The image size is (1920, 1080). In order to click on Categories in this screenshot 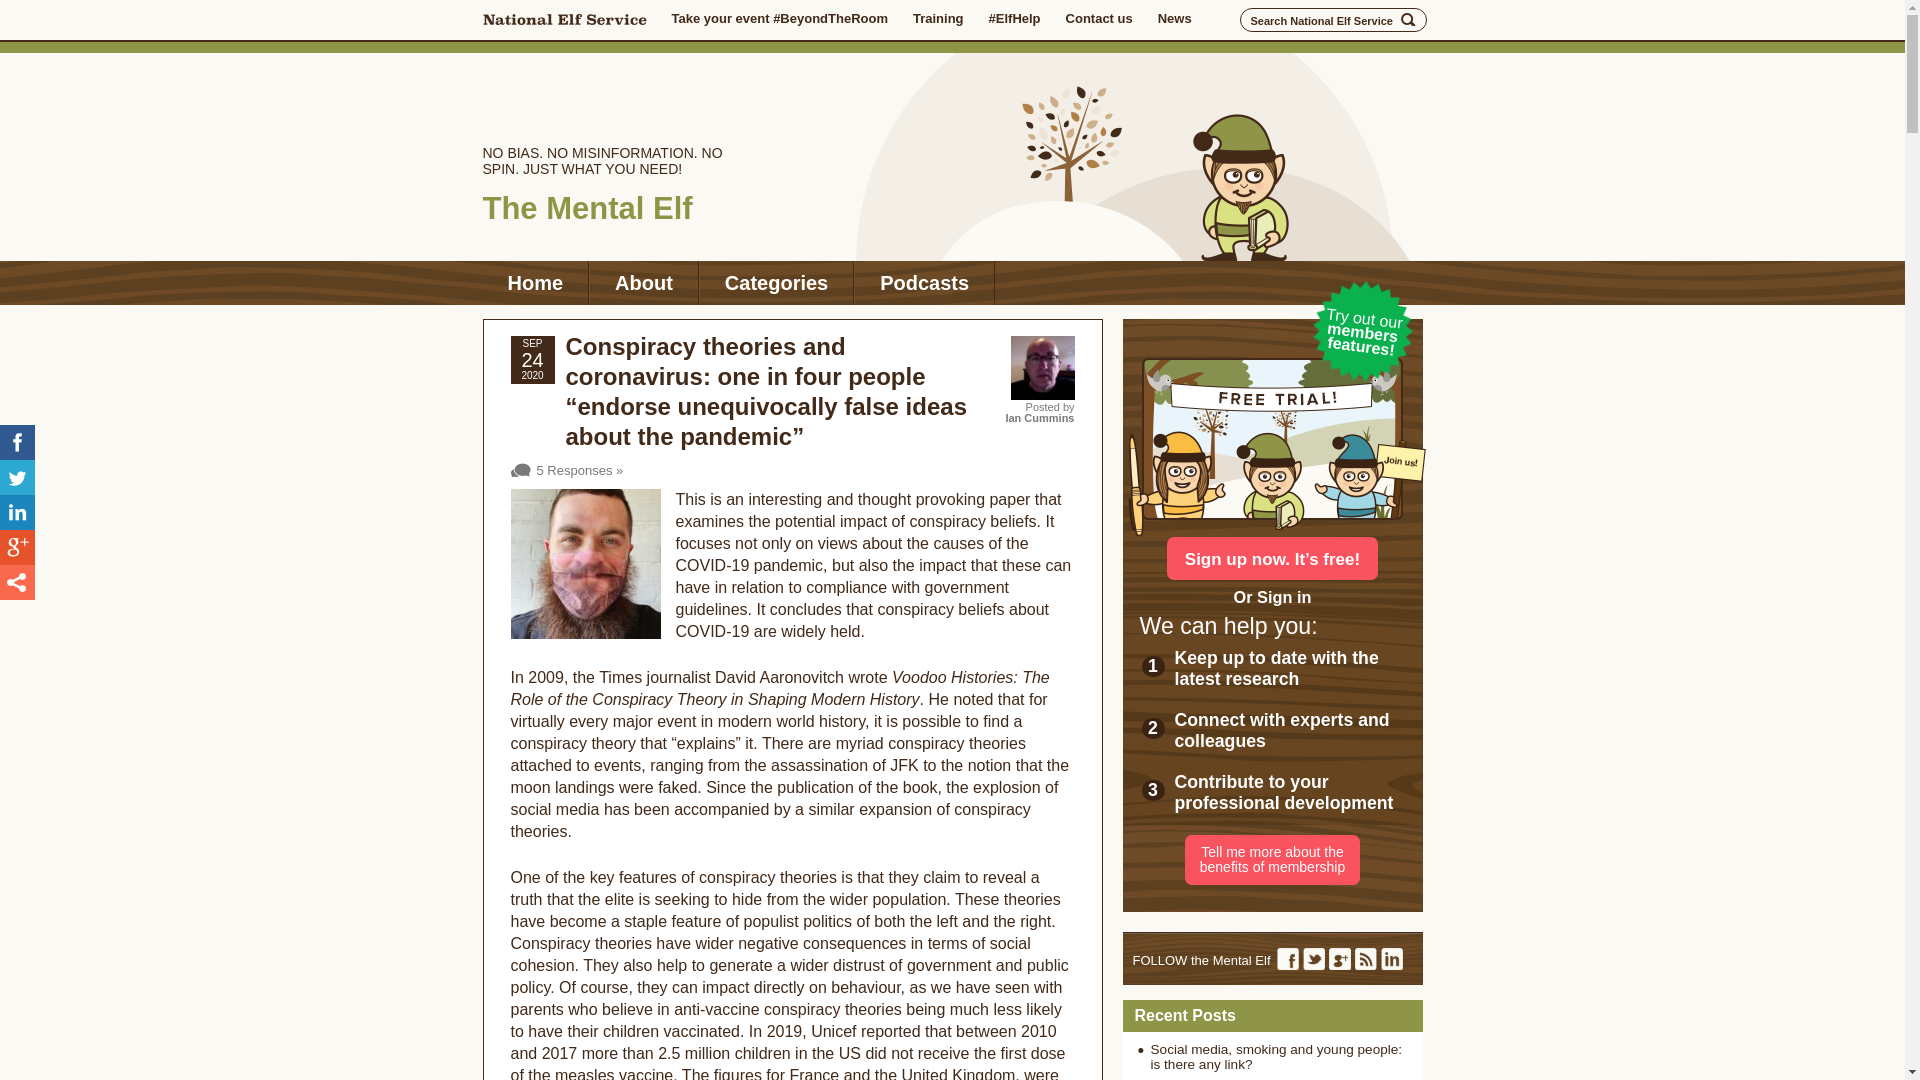, I will do `click(776, 282)`.